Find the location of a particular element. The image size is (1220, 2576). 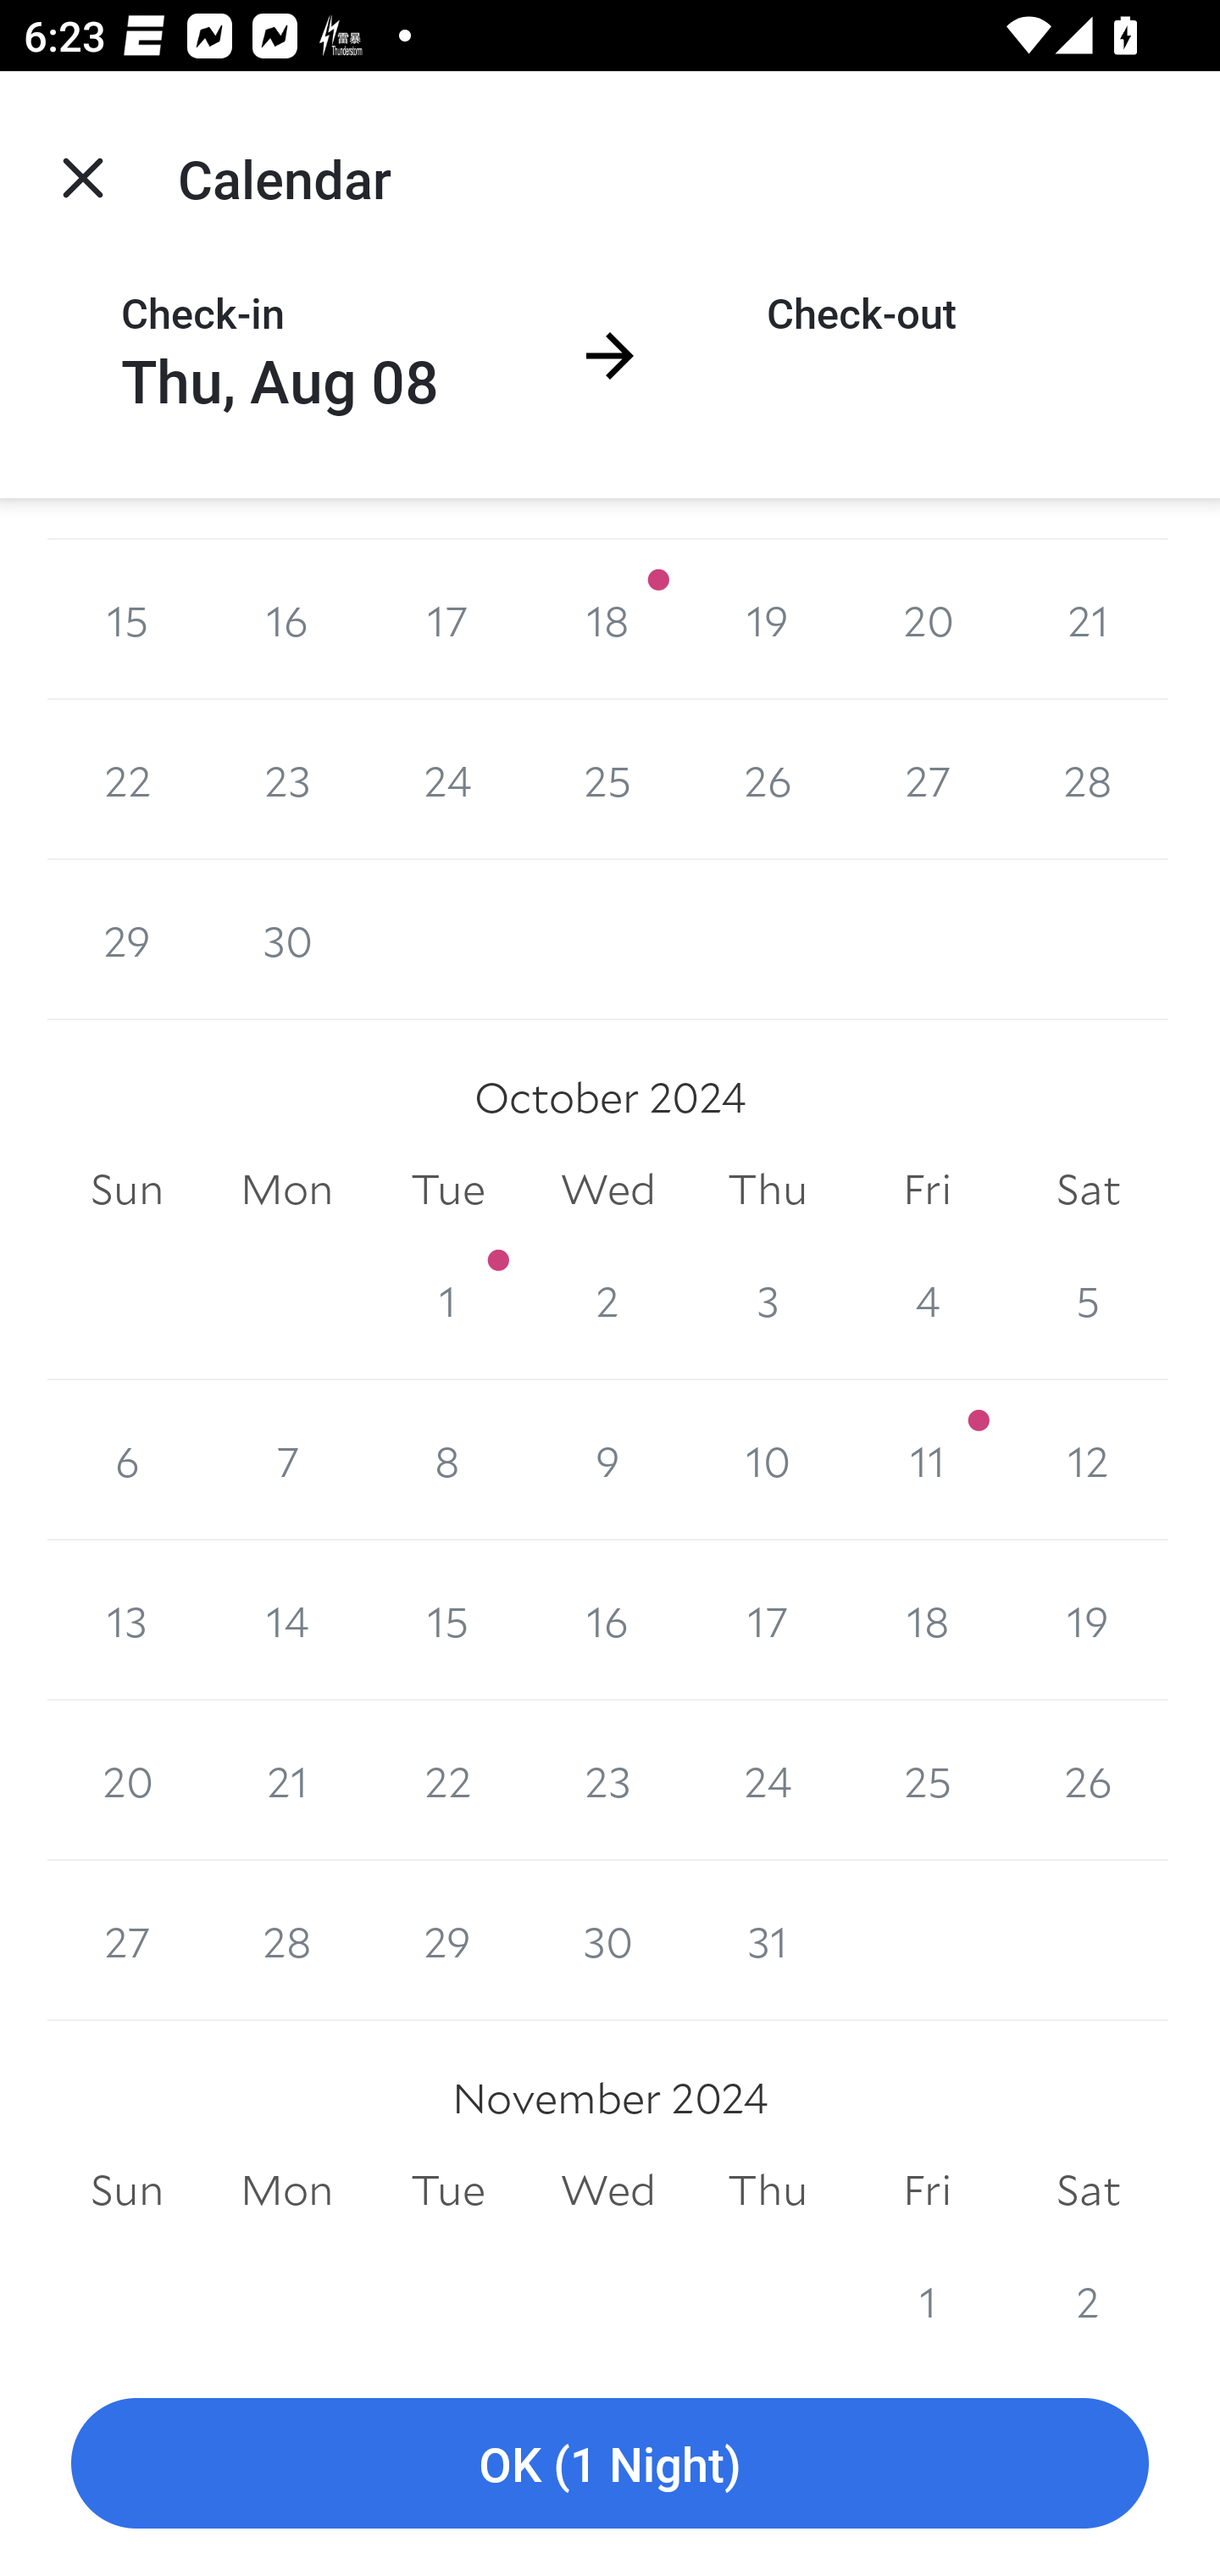

5 5 October 2024 is located at coordinates (1088, 1300).